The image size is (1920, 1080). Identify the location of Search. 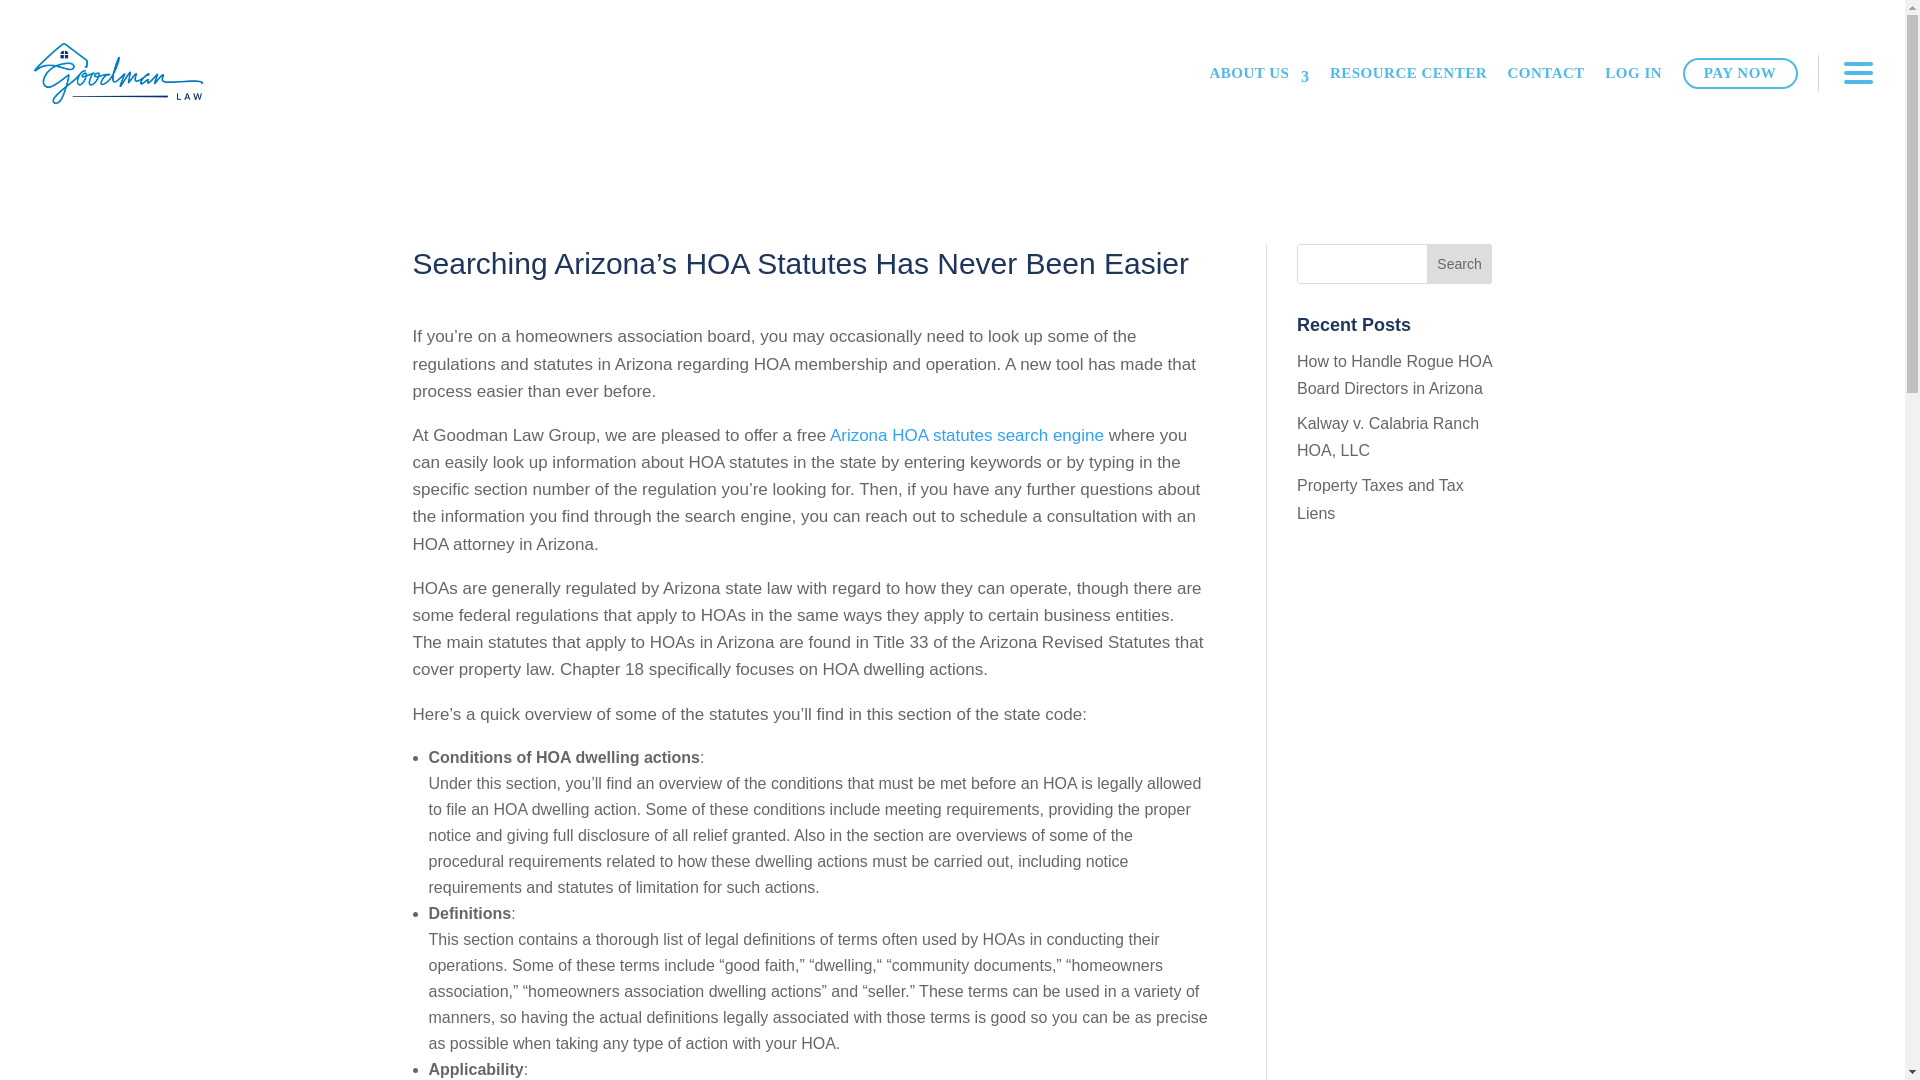
(1460, 264).